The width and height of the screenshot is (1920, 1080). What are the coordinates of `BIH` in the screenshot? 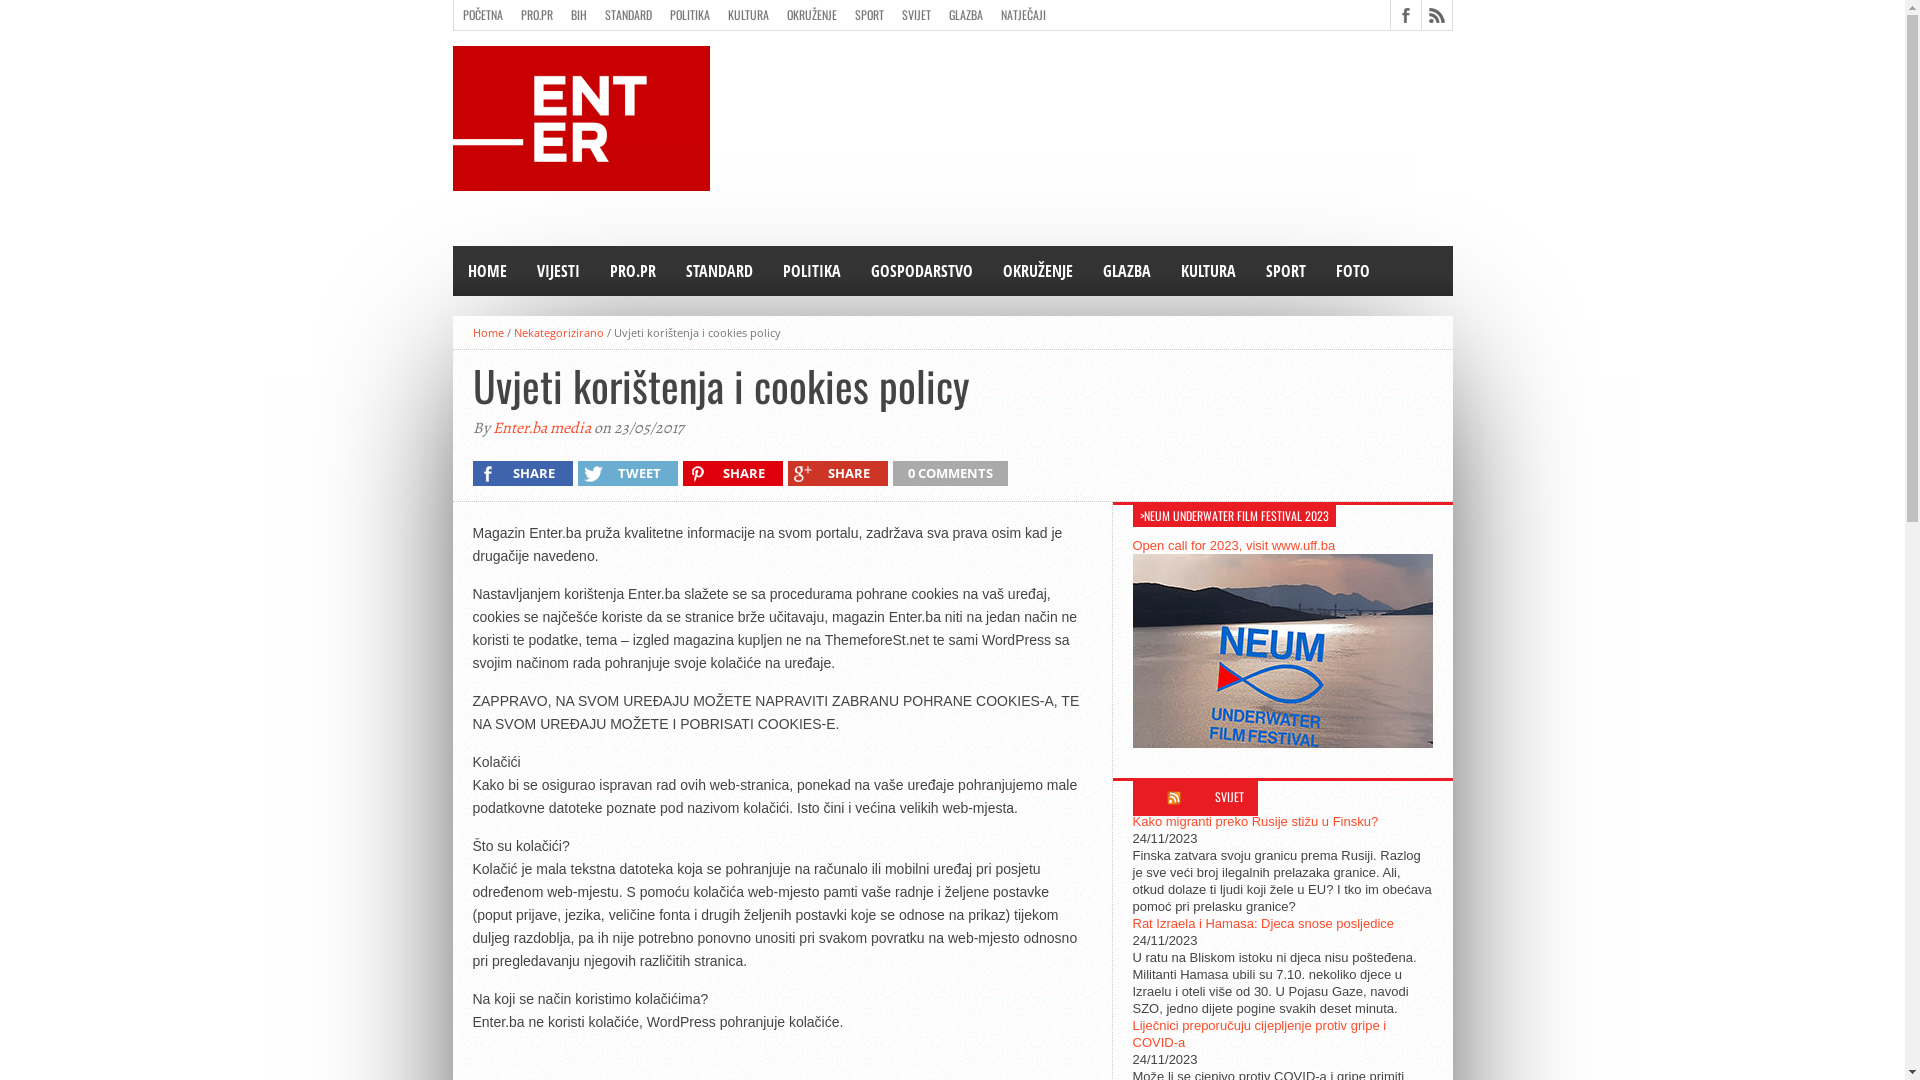 It's located at (579, 15).